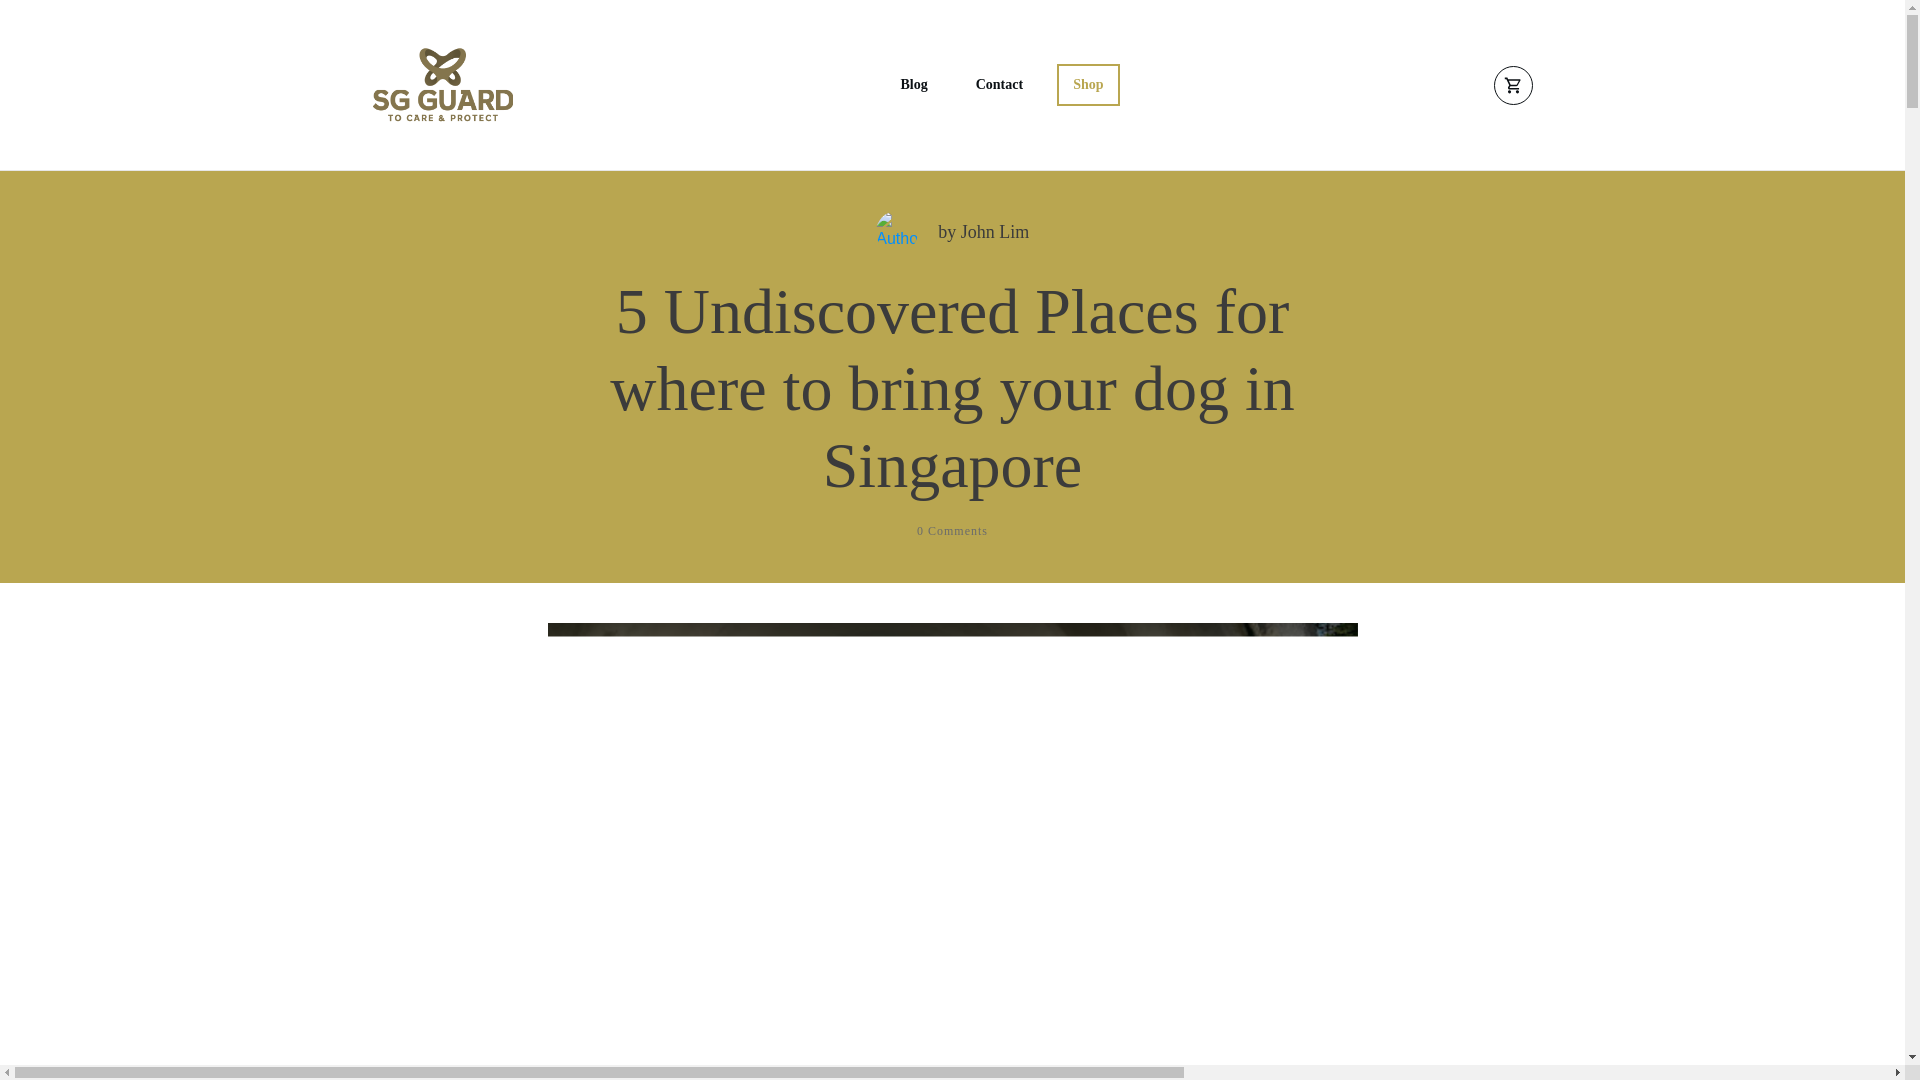  What do you see at coordinates (914, 85) in the screenshot?
I see `Blog` at bounding box center [914, 85].